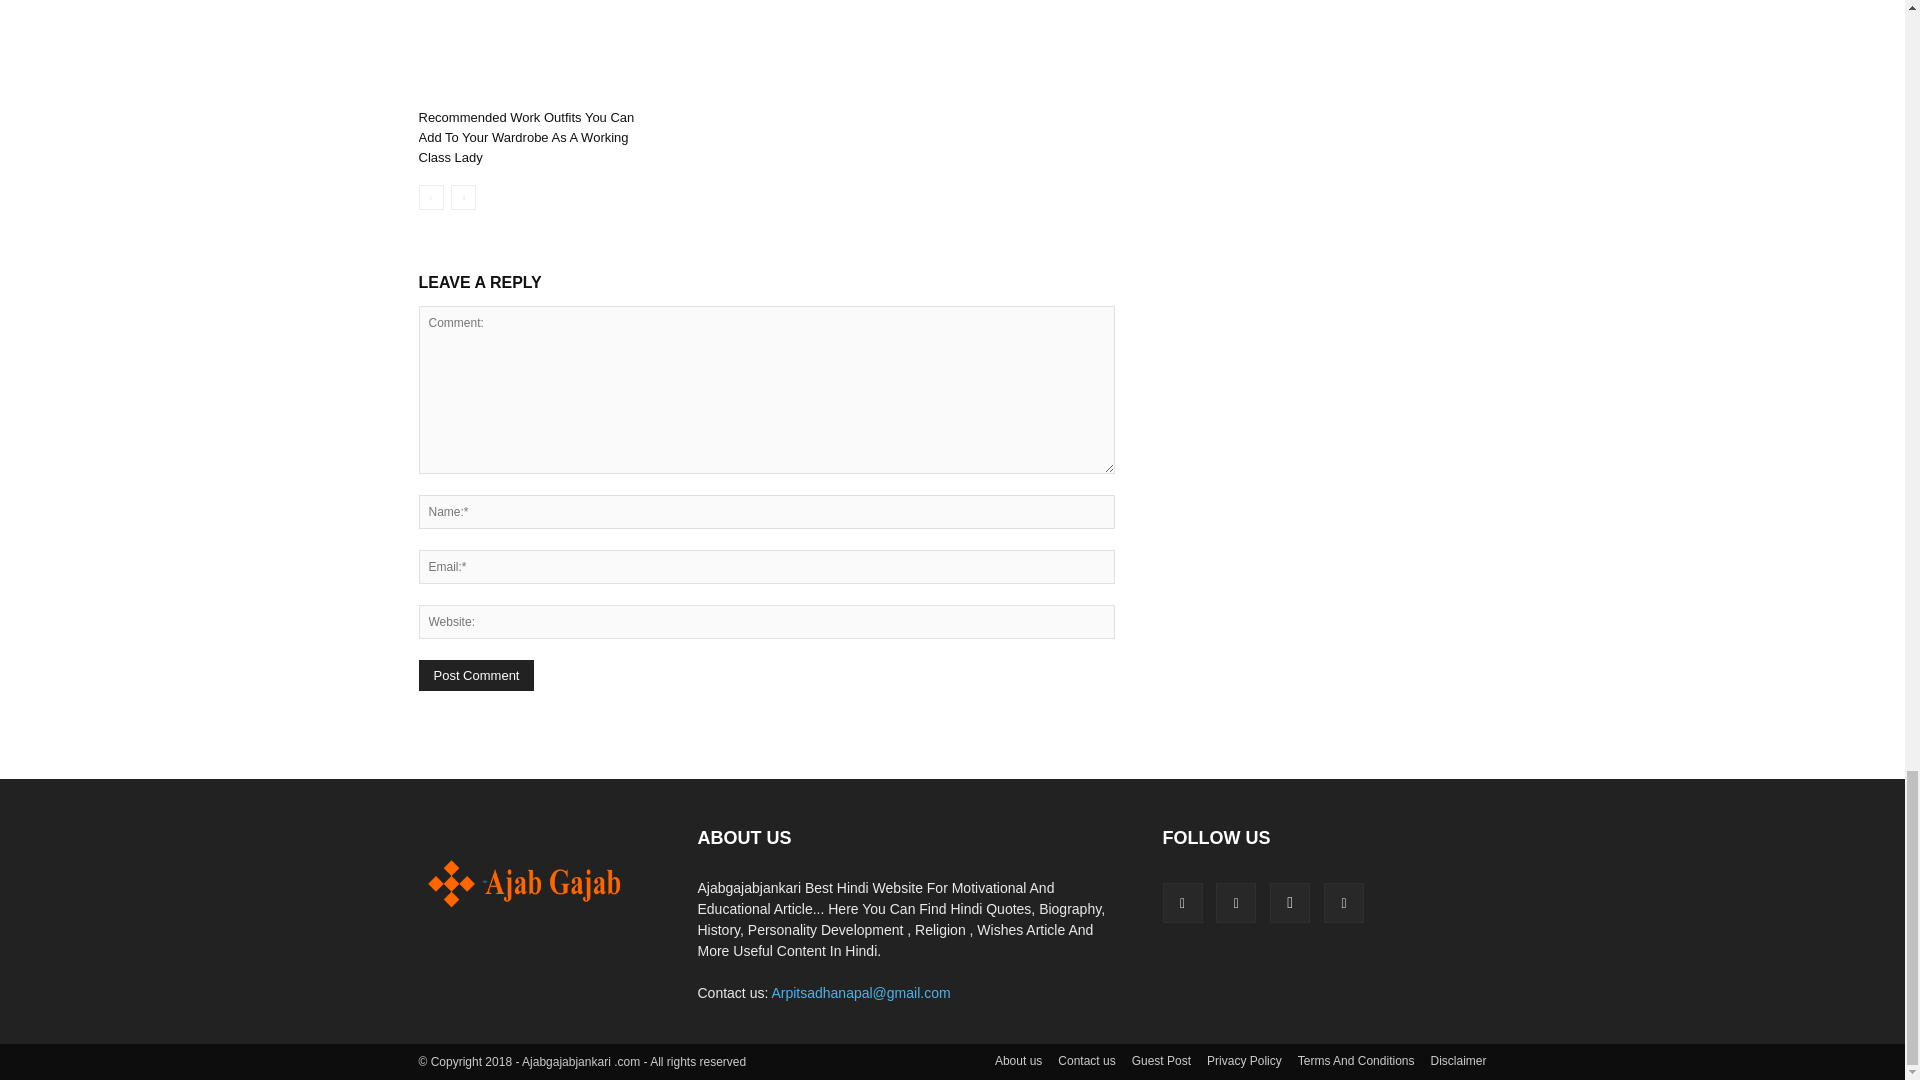 Image resolution: width=1920 pixels, height=1080 pixels. Describe the element at coordinates (1344, 903) in the screenshot. I see `Twitter` at that location.